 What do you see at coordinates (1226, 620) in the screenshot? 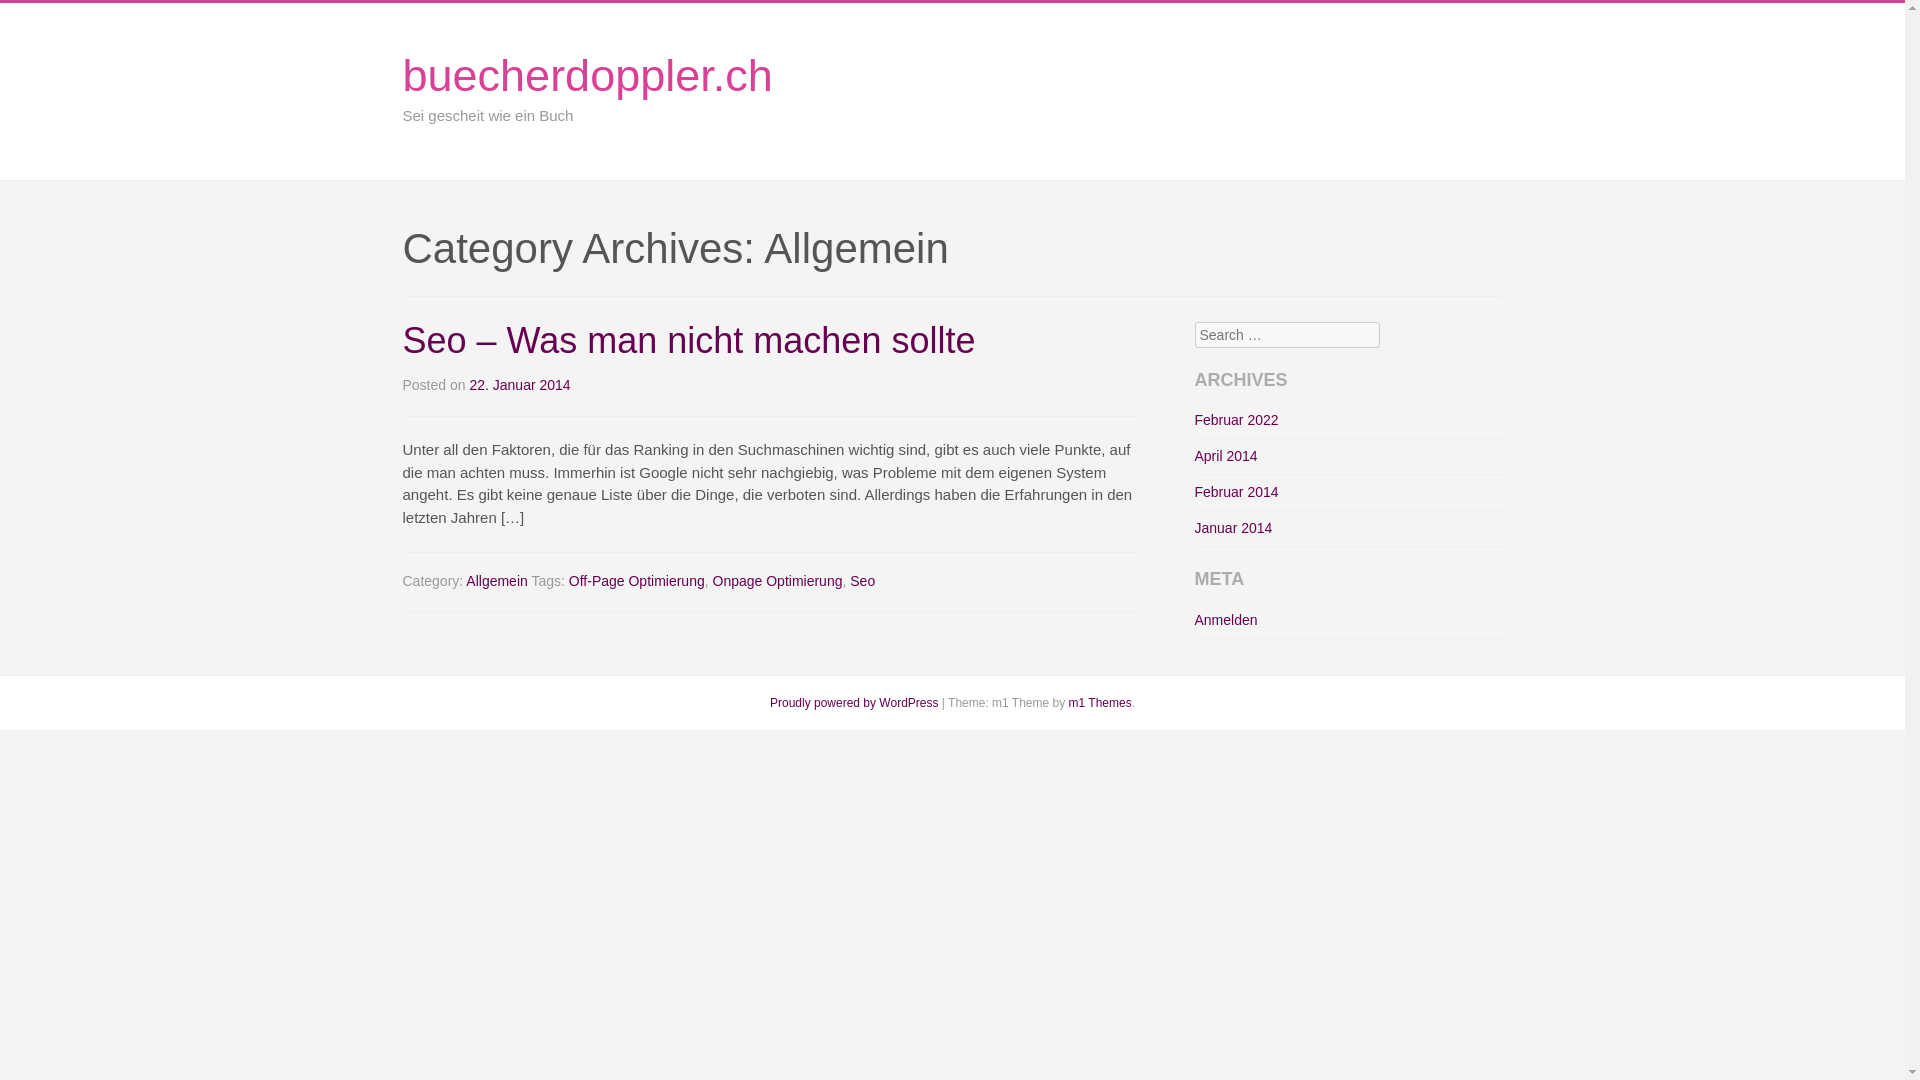
I see `Anmelden` at bounding box center [1226, 620].